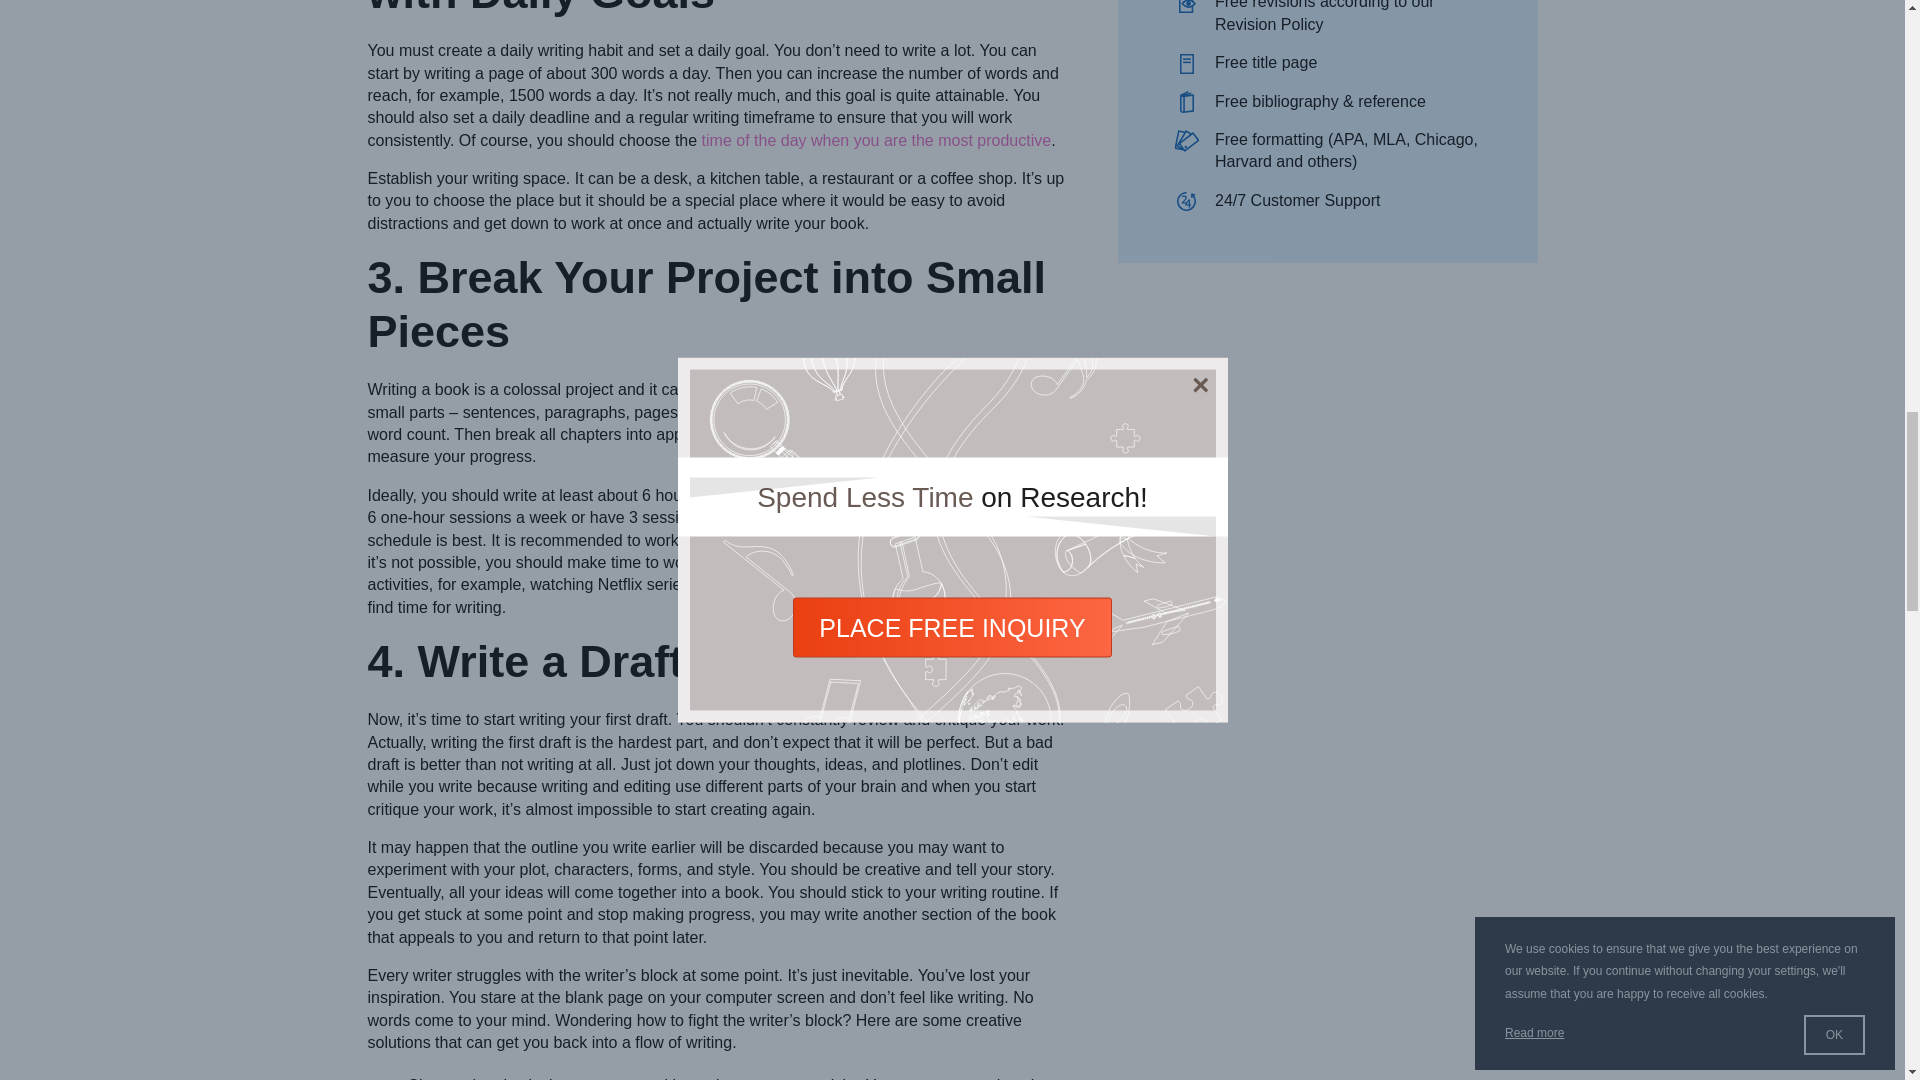 Image resolution: width=1920 pixels, height=1080 pixels. I want to click on time of the day when you are the most productive, so click(877, 140).